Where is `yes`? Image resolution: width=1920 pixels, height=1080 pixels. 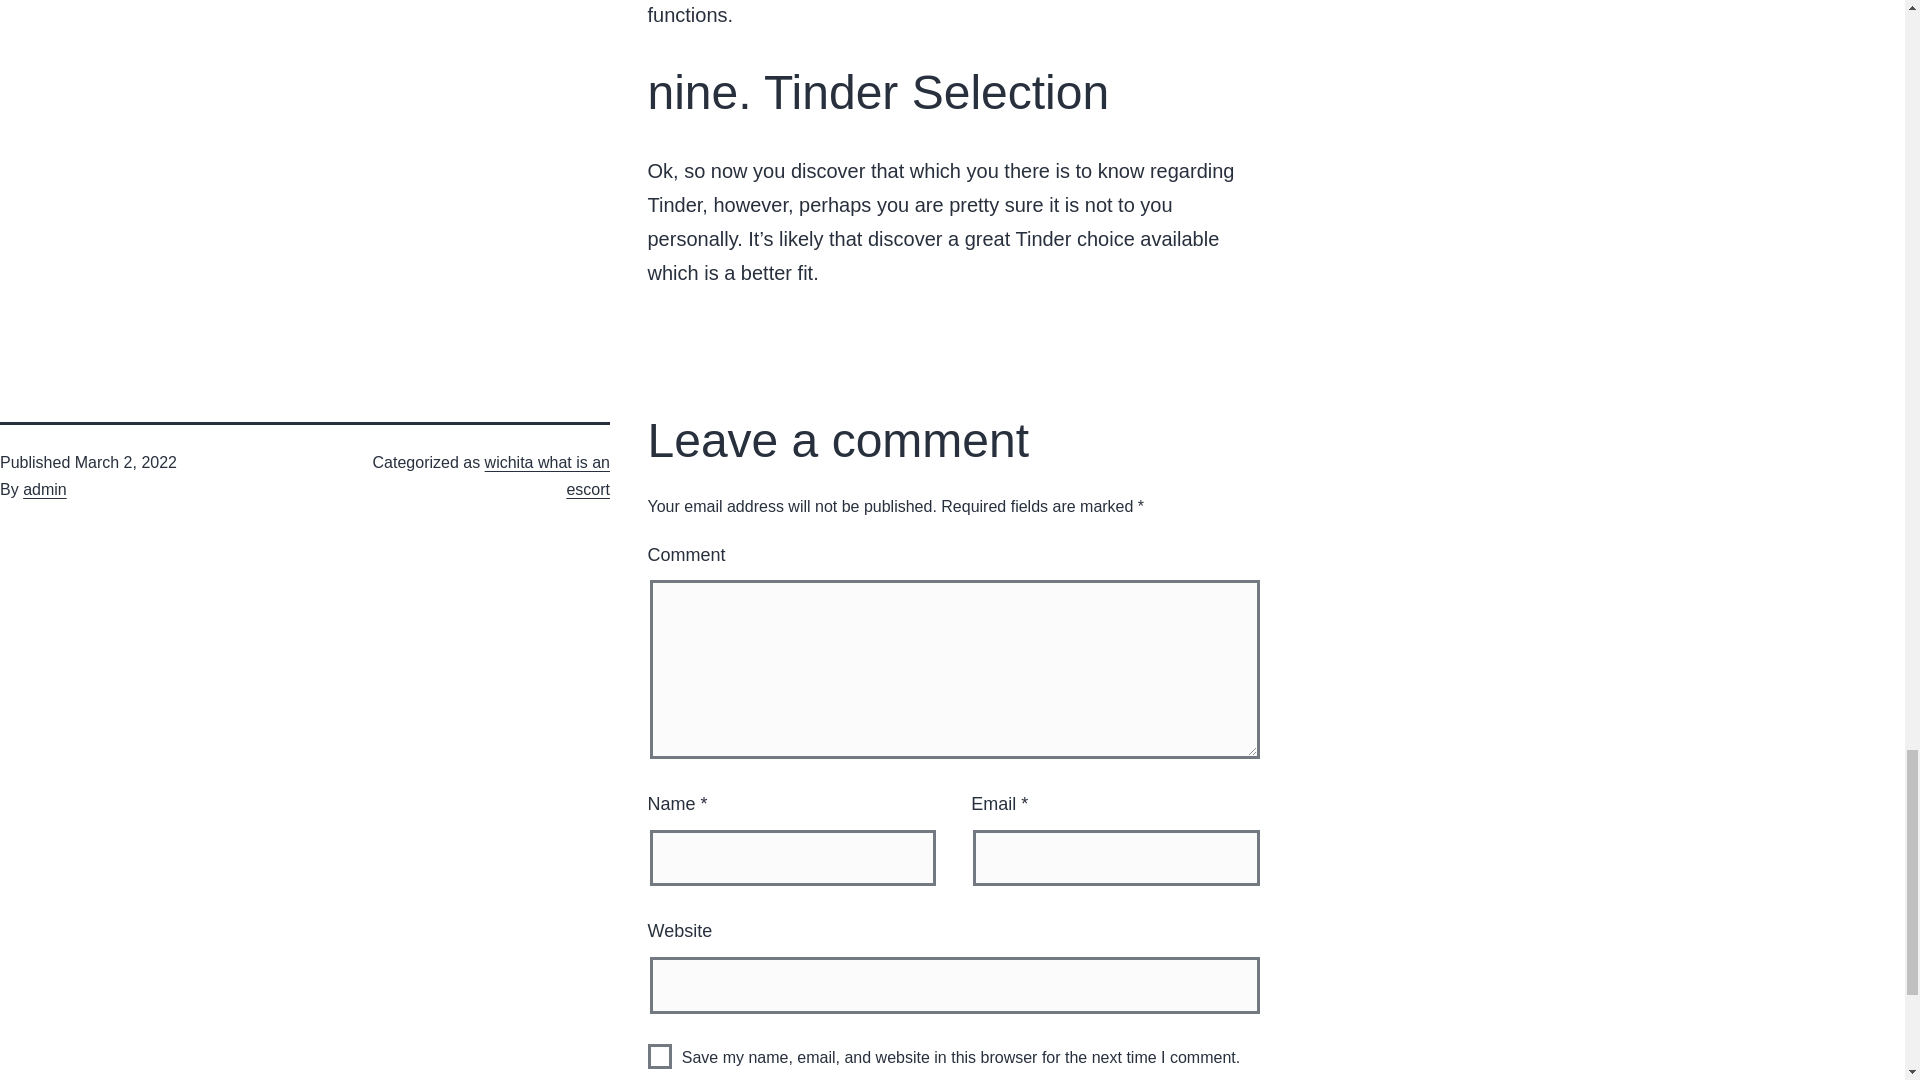 yes is located at coordinates (660, 1056).